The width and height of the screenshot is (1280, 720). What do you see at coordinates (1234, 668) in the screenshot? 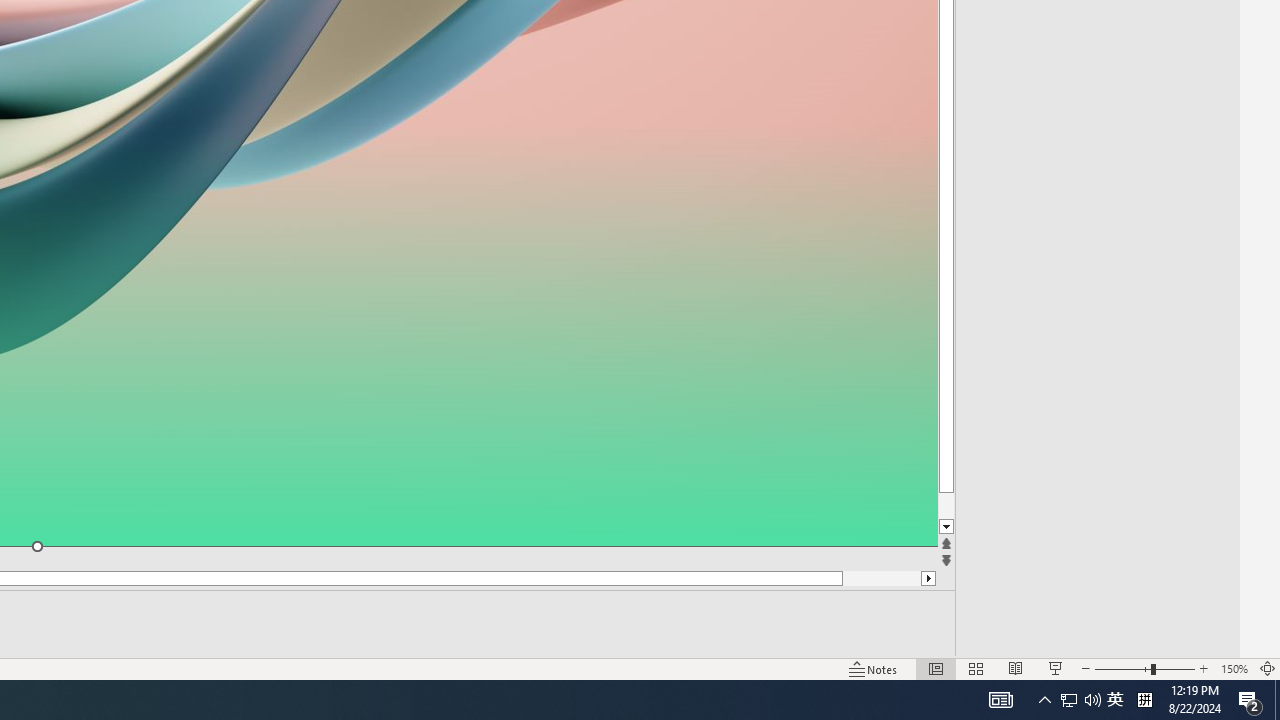
I see `Zoom 150%` at bounding box center [1234, 668].